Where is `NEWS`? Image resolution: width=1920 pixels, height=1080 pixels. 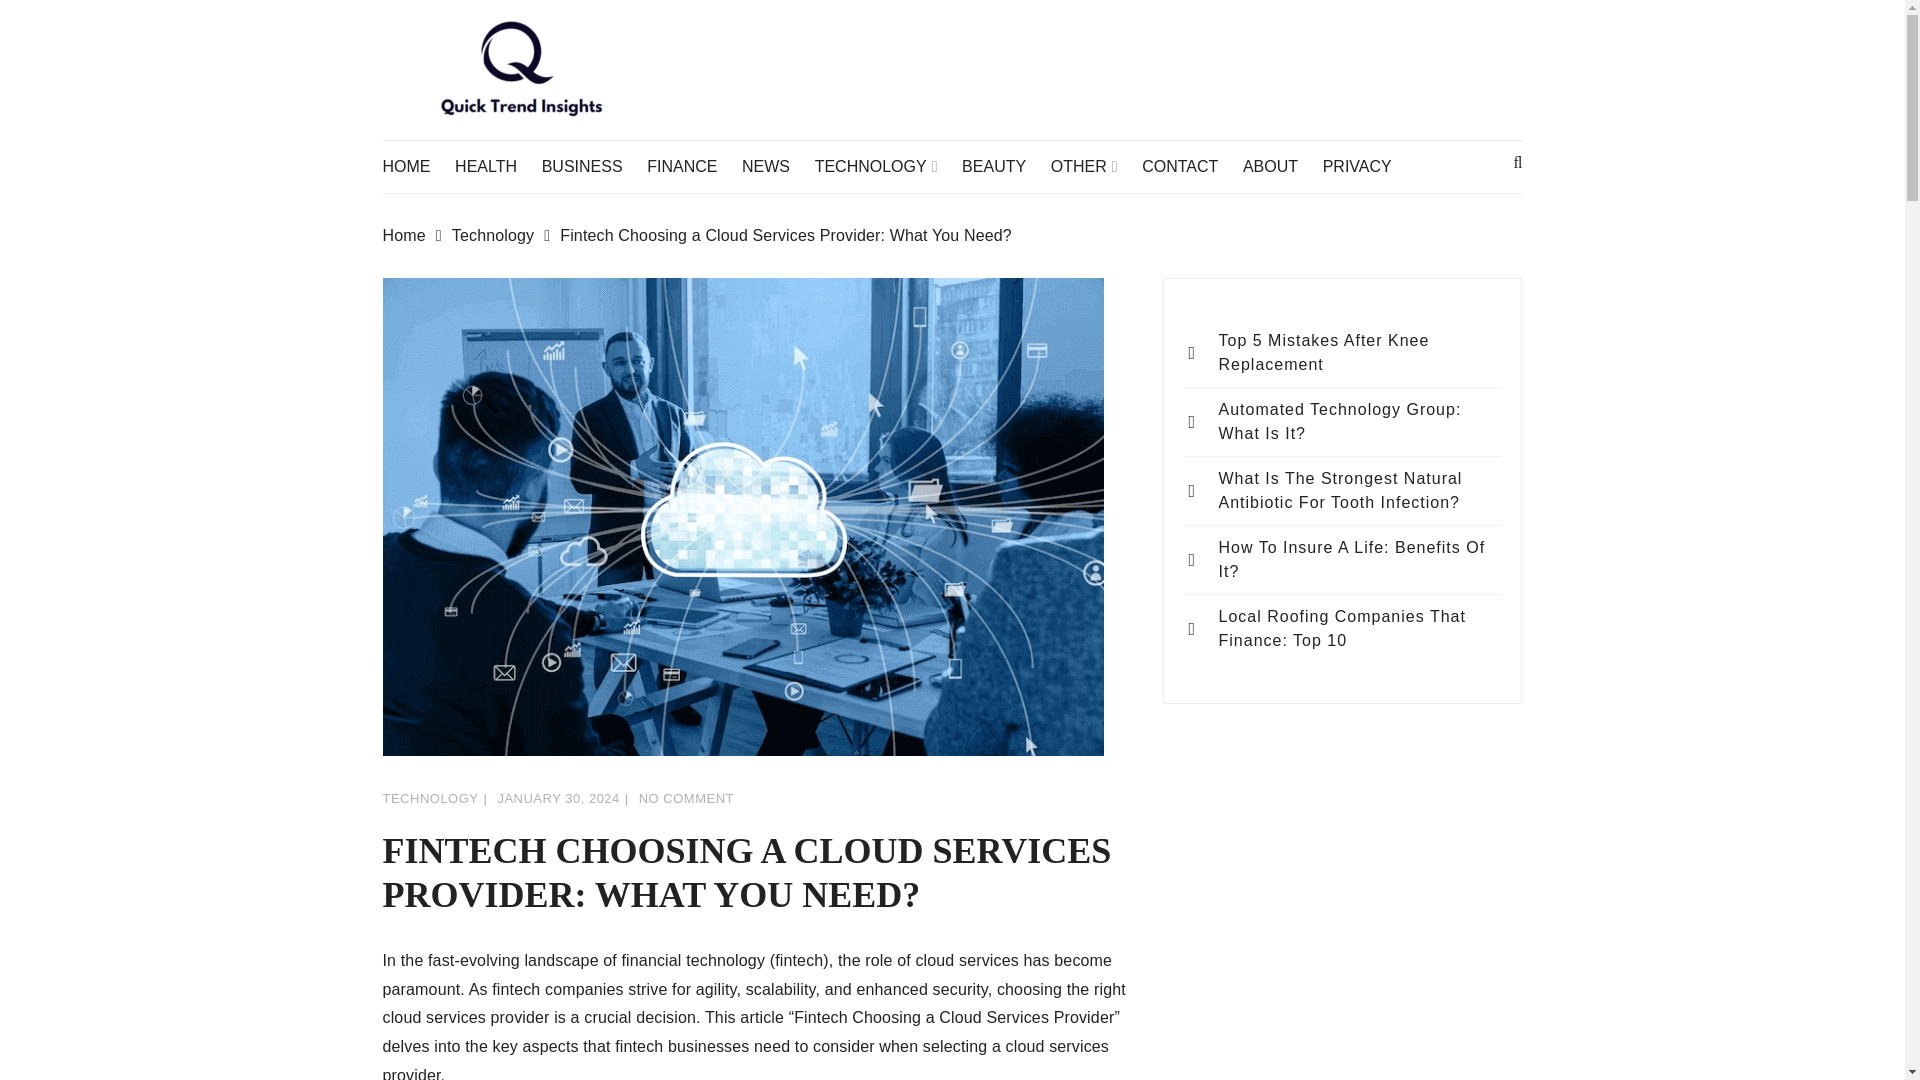 NEWS is located at coordinates (776, 167).